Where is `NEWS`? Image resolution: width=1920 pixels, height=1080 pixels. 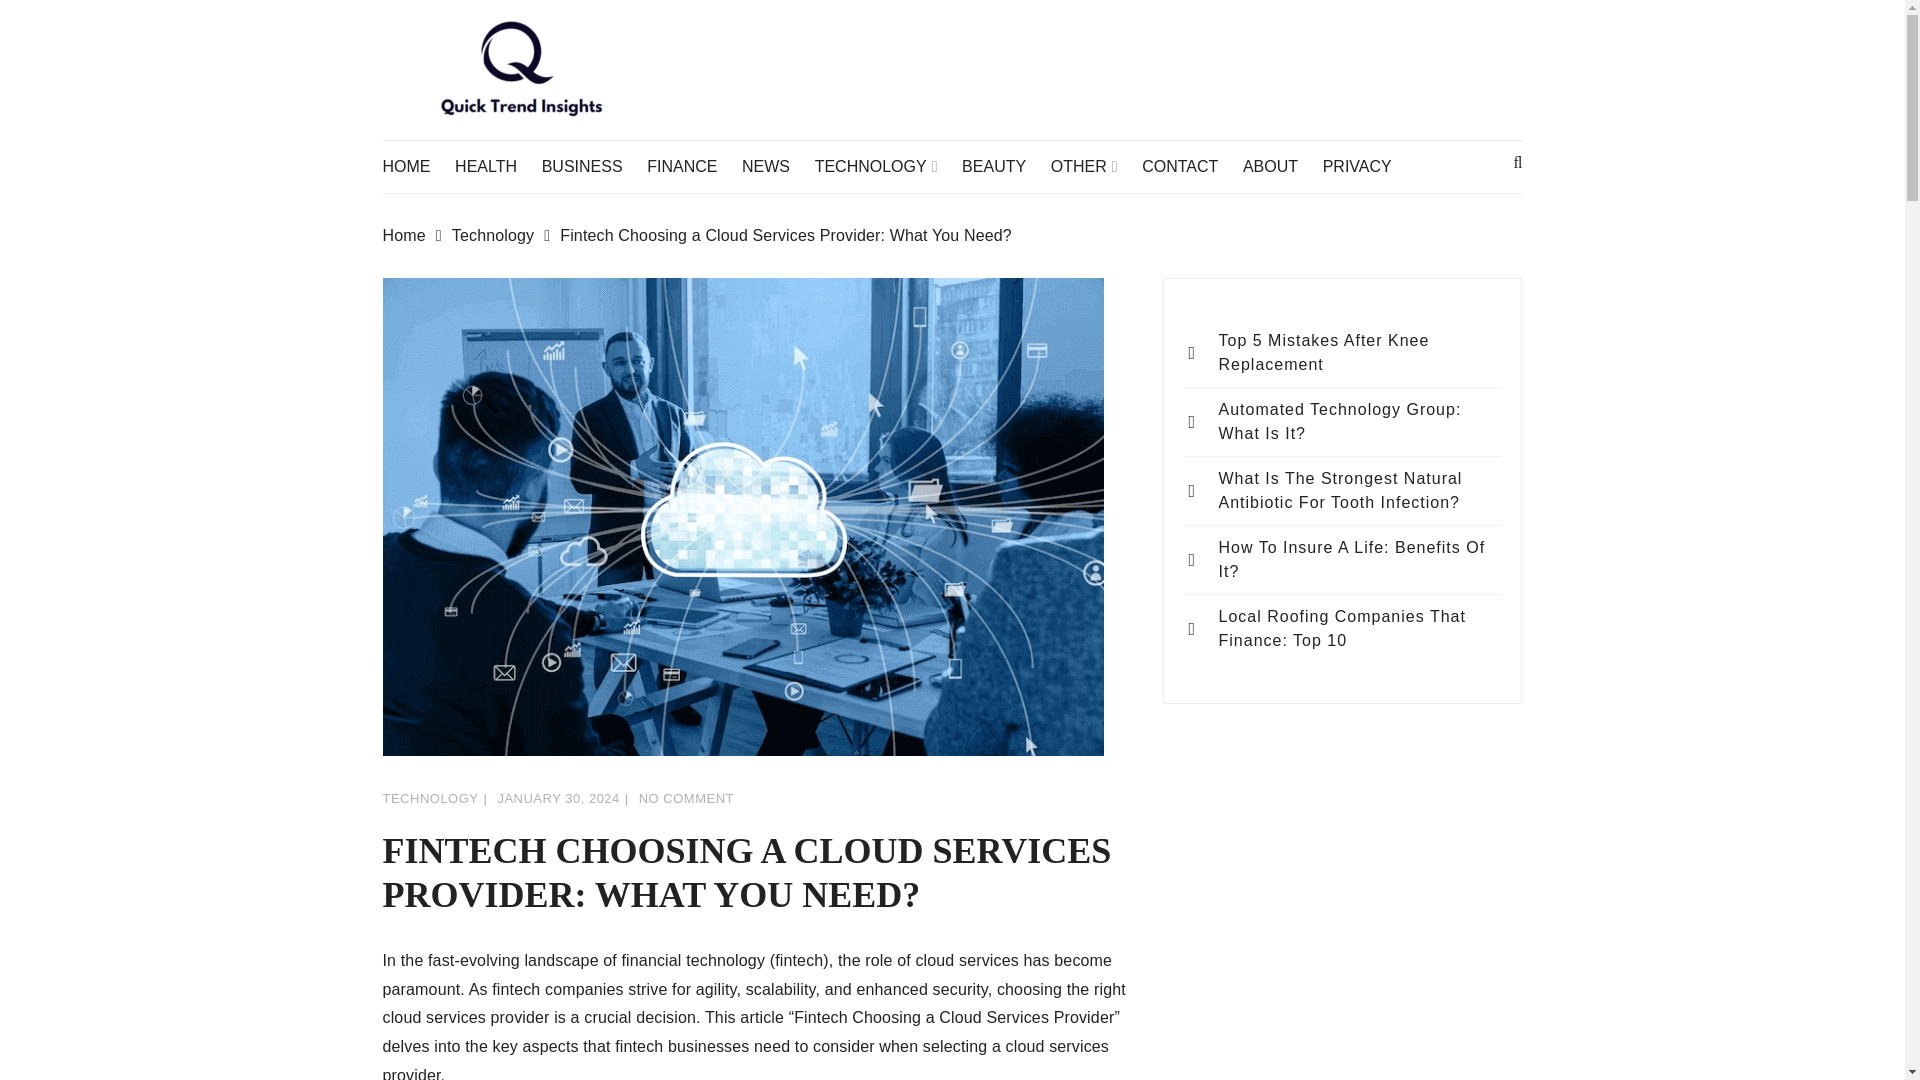 NEWS is located at coordinates (776, 167).